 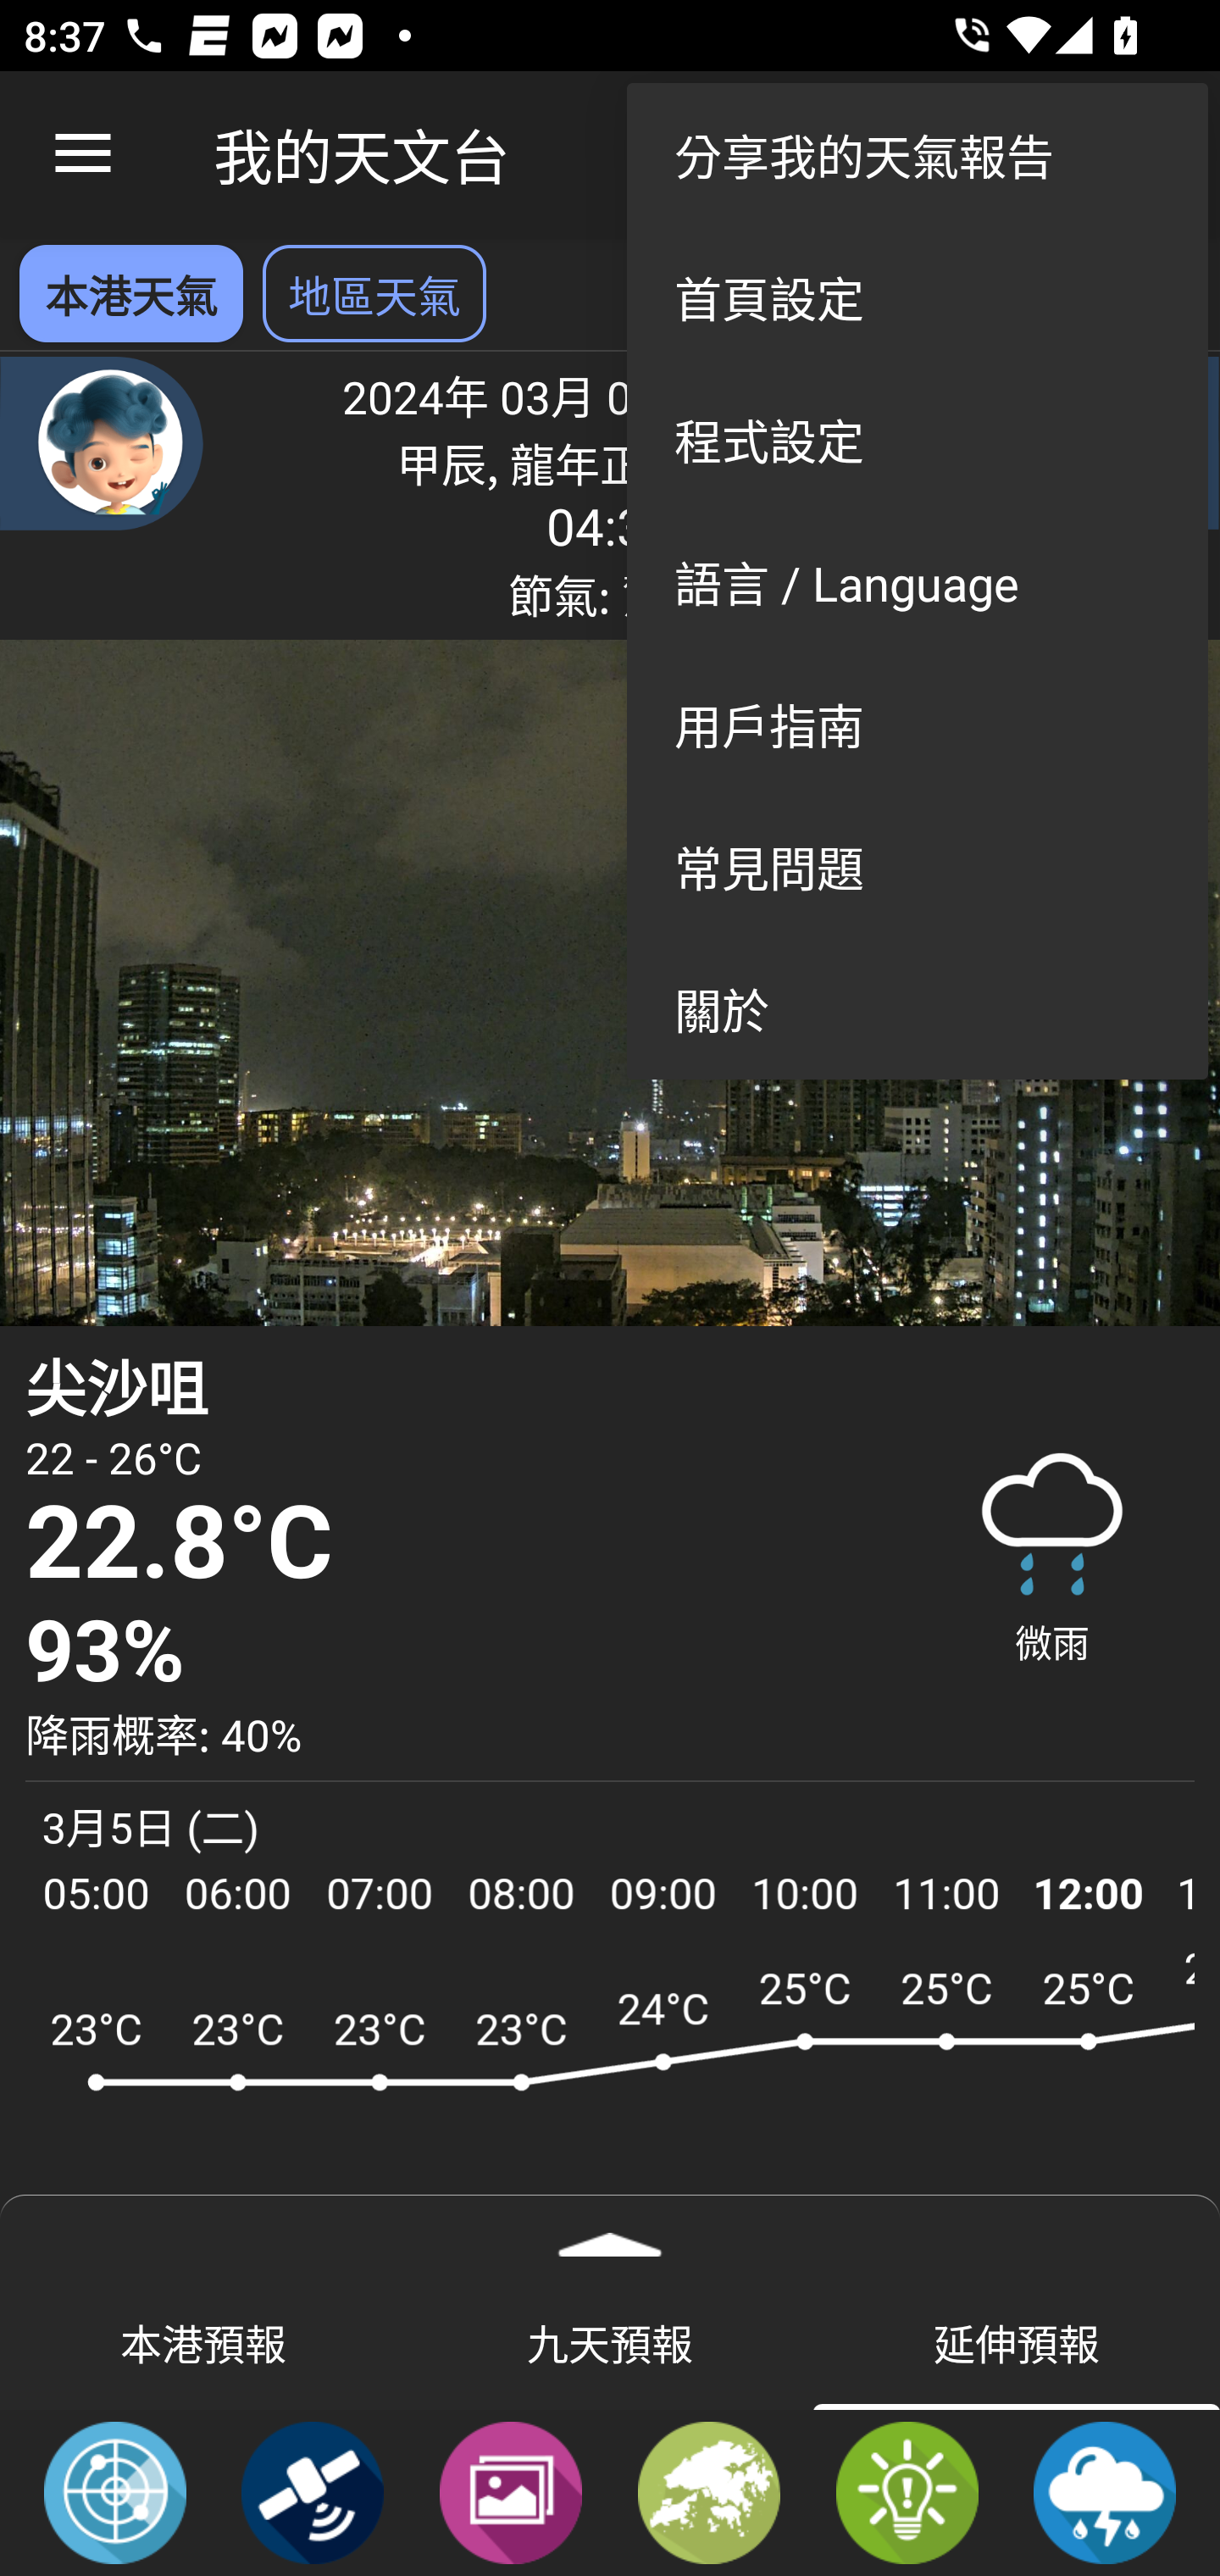 I want to click on 用戶指南, so click(x=917, y=724).